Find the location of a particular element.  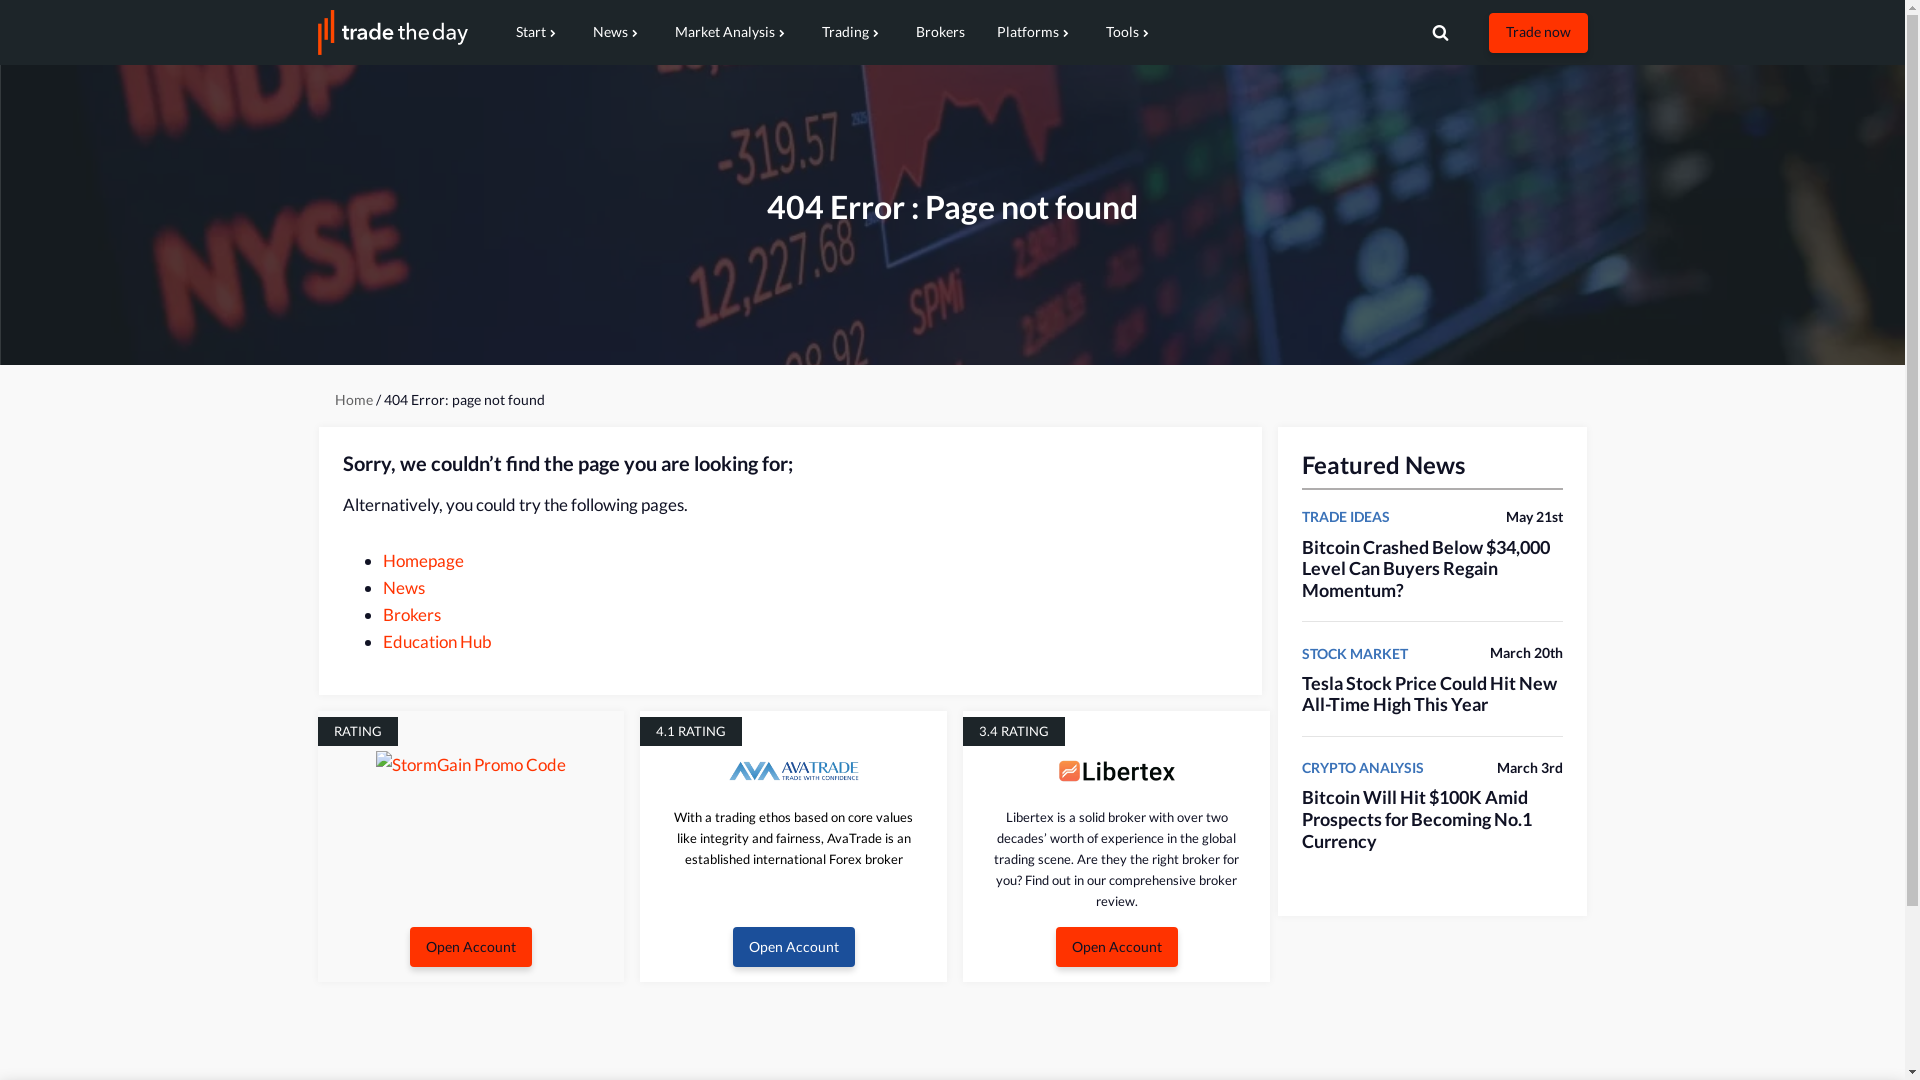

404 Market Crash - Market Crash Red is located at coordinates (952, 215).